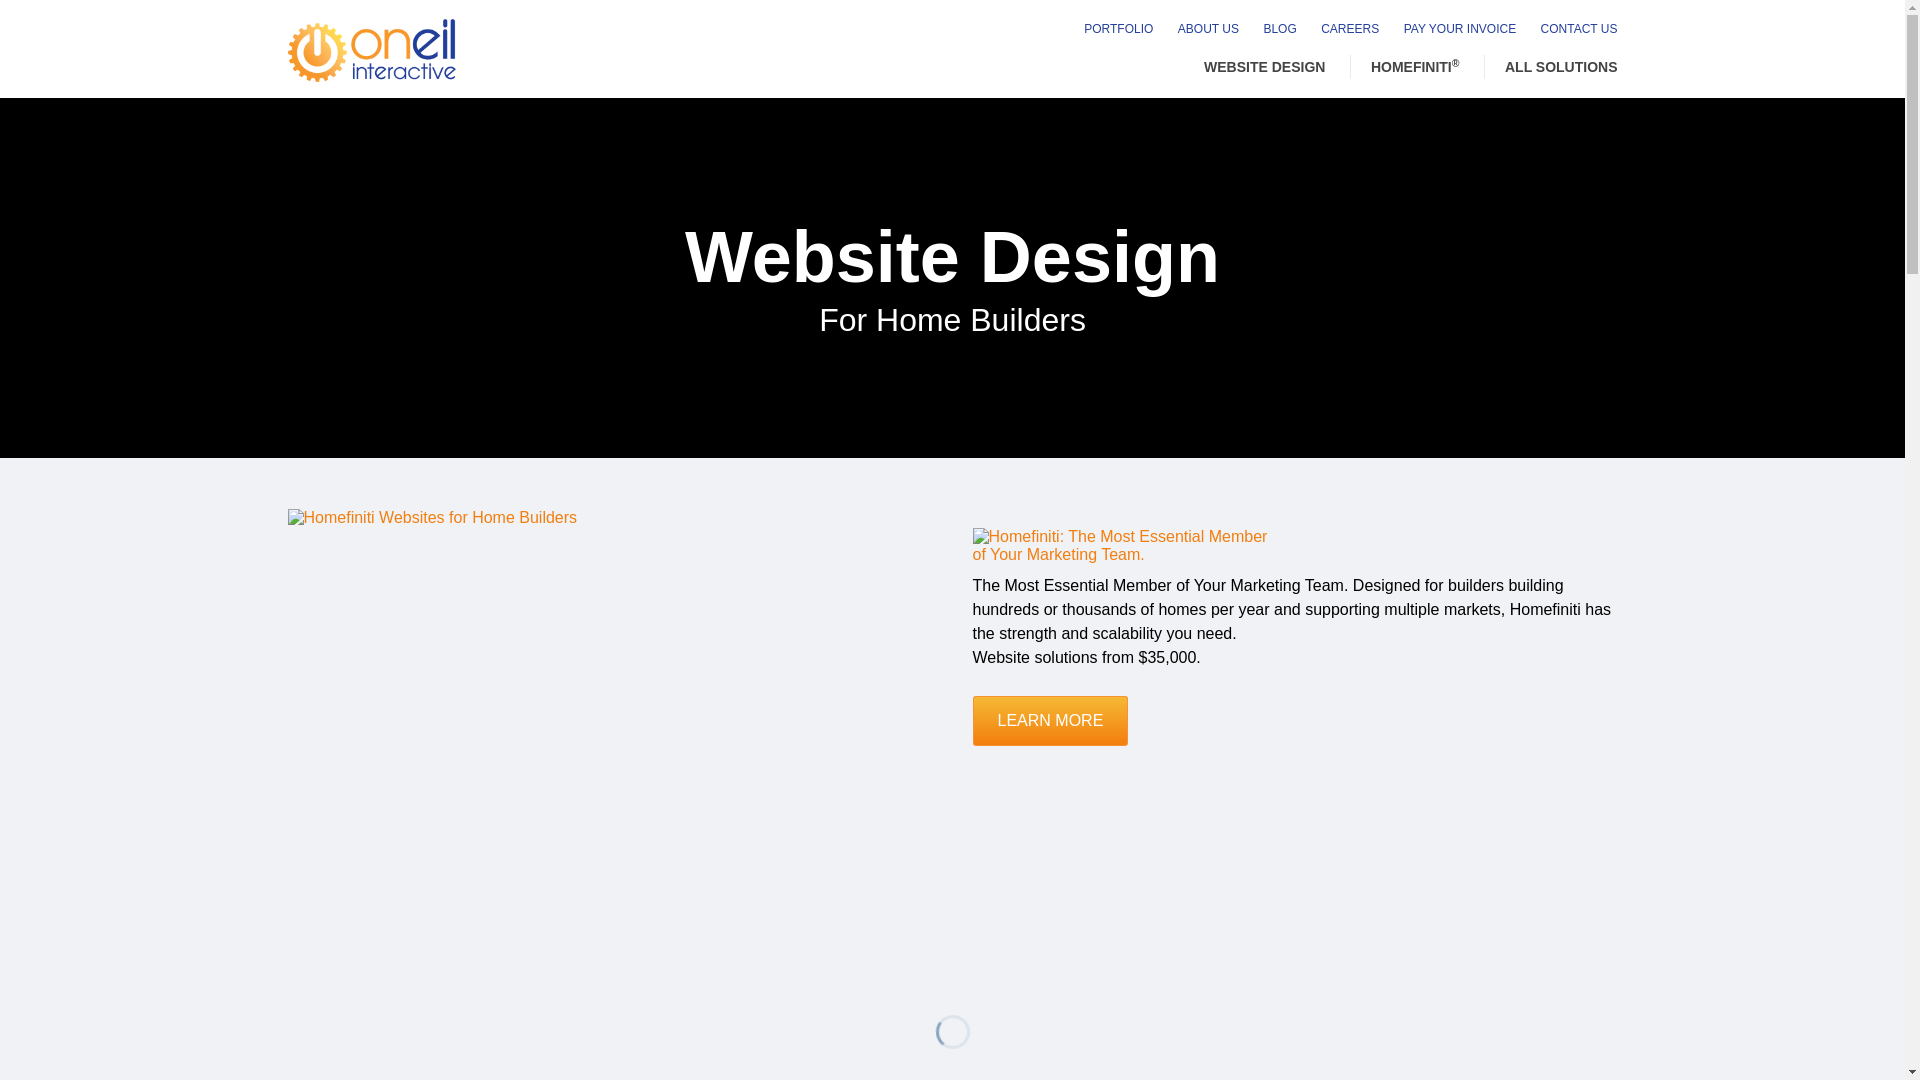 The image size is (1920, 1080). What do you see at coordinates (1198, 28) in the screenshot?
I see `ABOUT US` at bounding box center [1198, 28].